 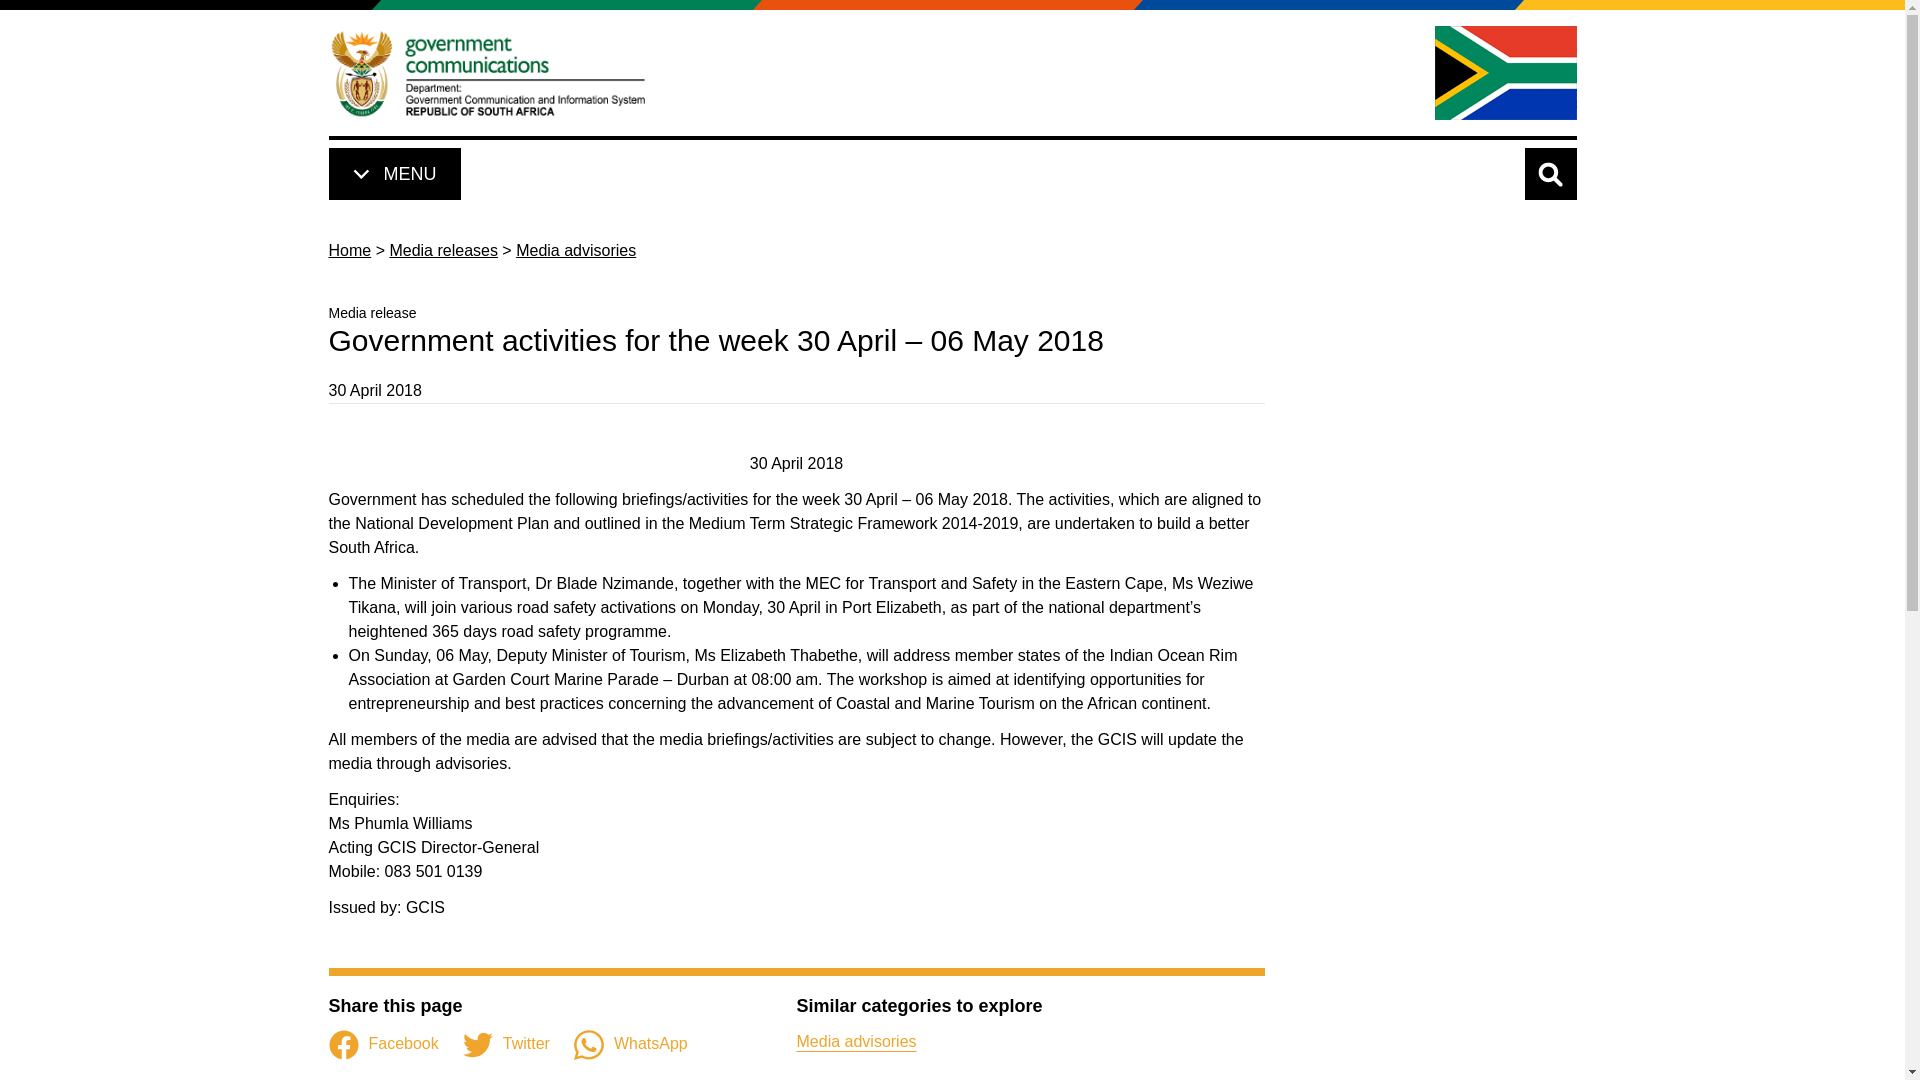 I want to click on Share on Facebook, so click(x=382, y=1044).